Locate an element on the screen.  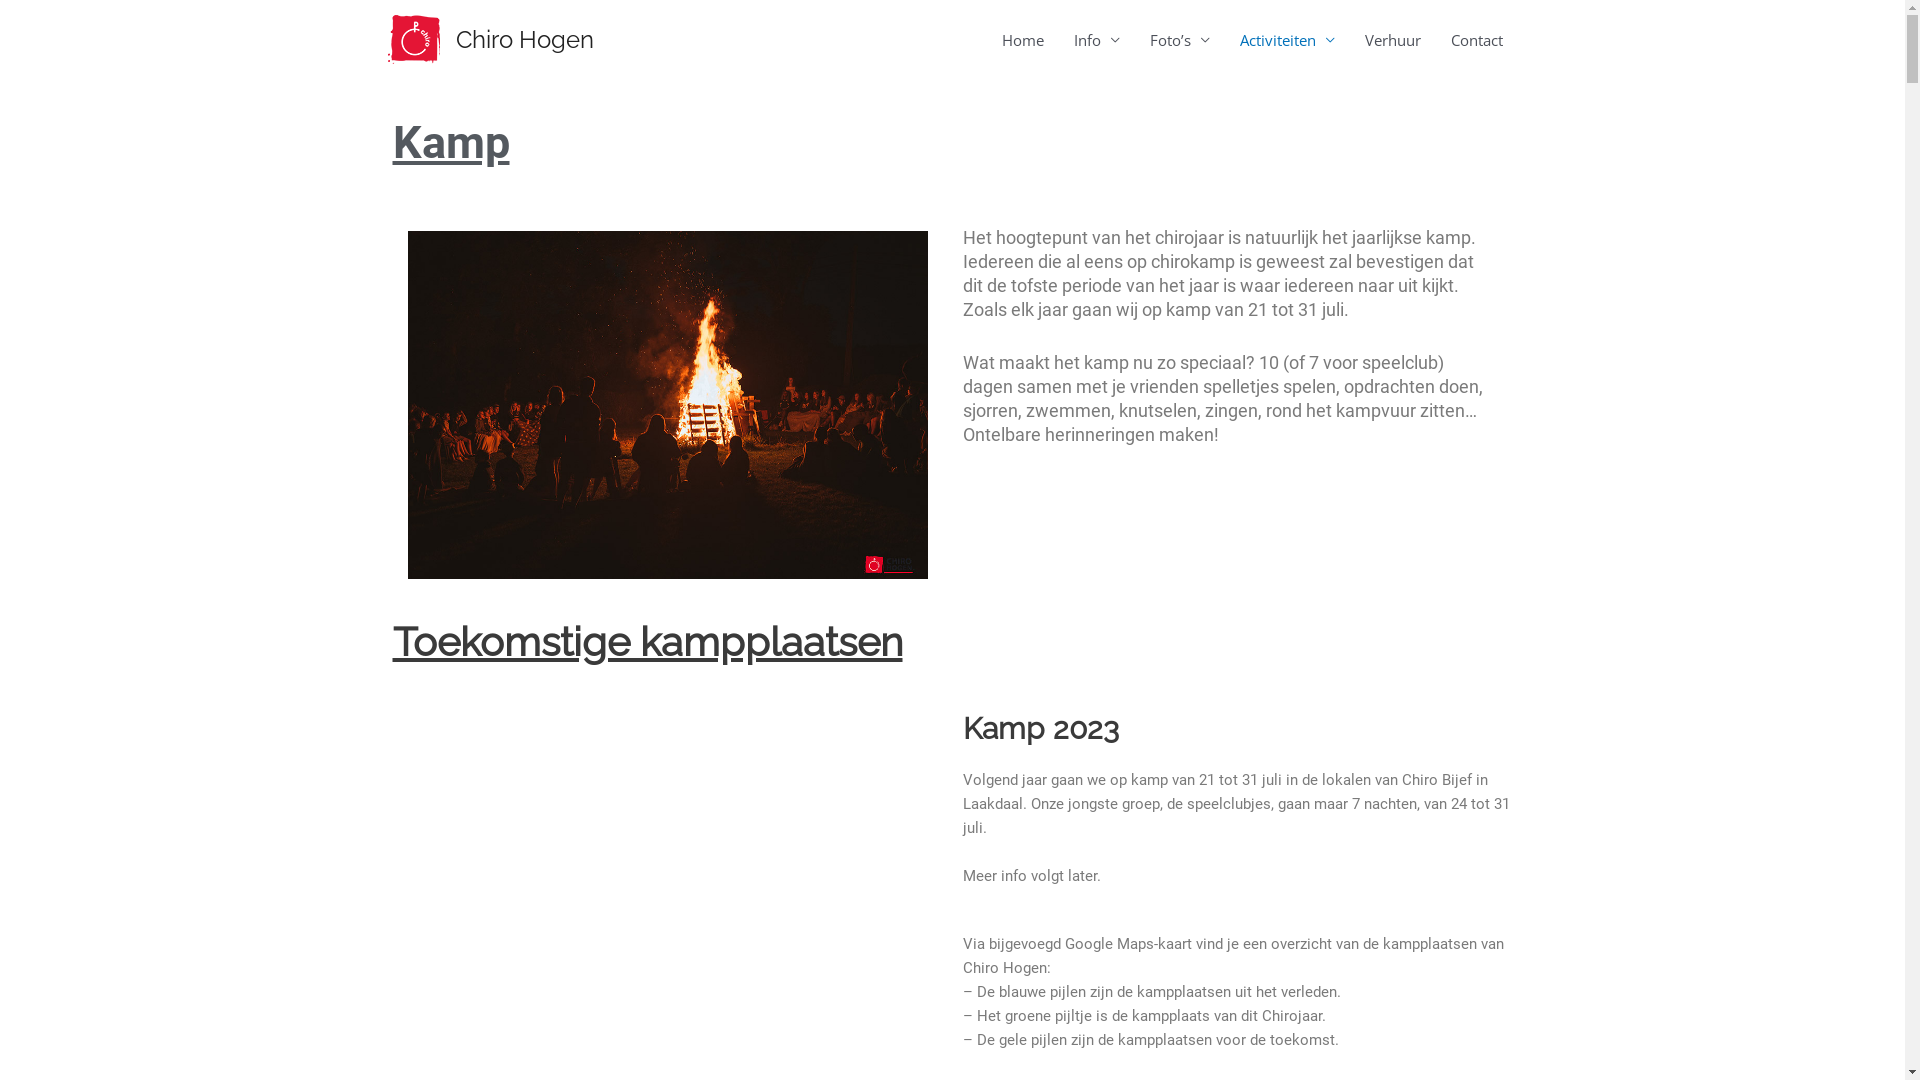
Contact is located at coordinates (1477, 40).